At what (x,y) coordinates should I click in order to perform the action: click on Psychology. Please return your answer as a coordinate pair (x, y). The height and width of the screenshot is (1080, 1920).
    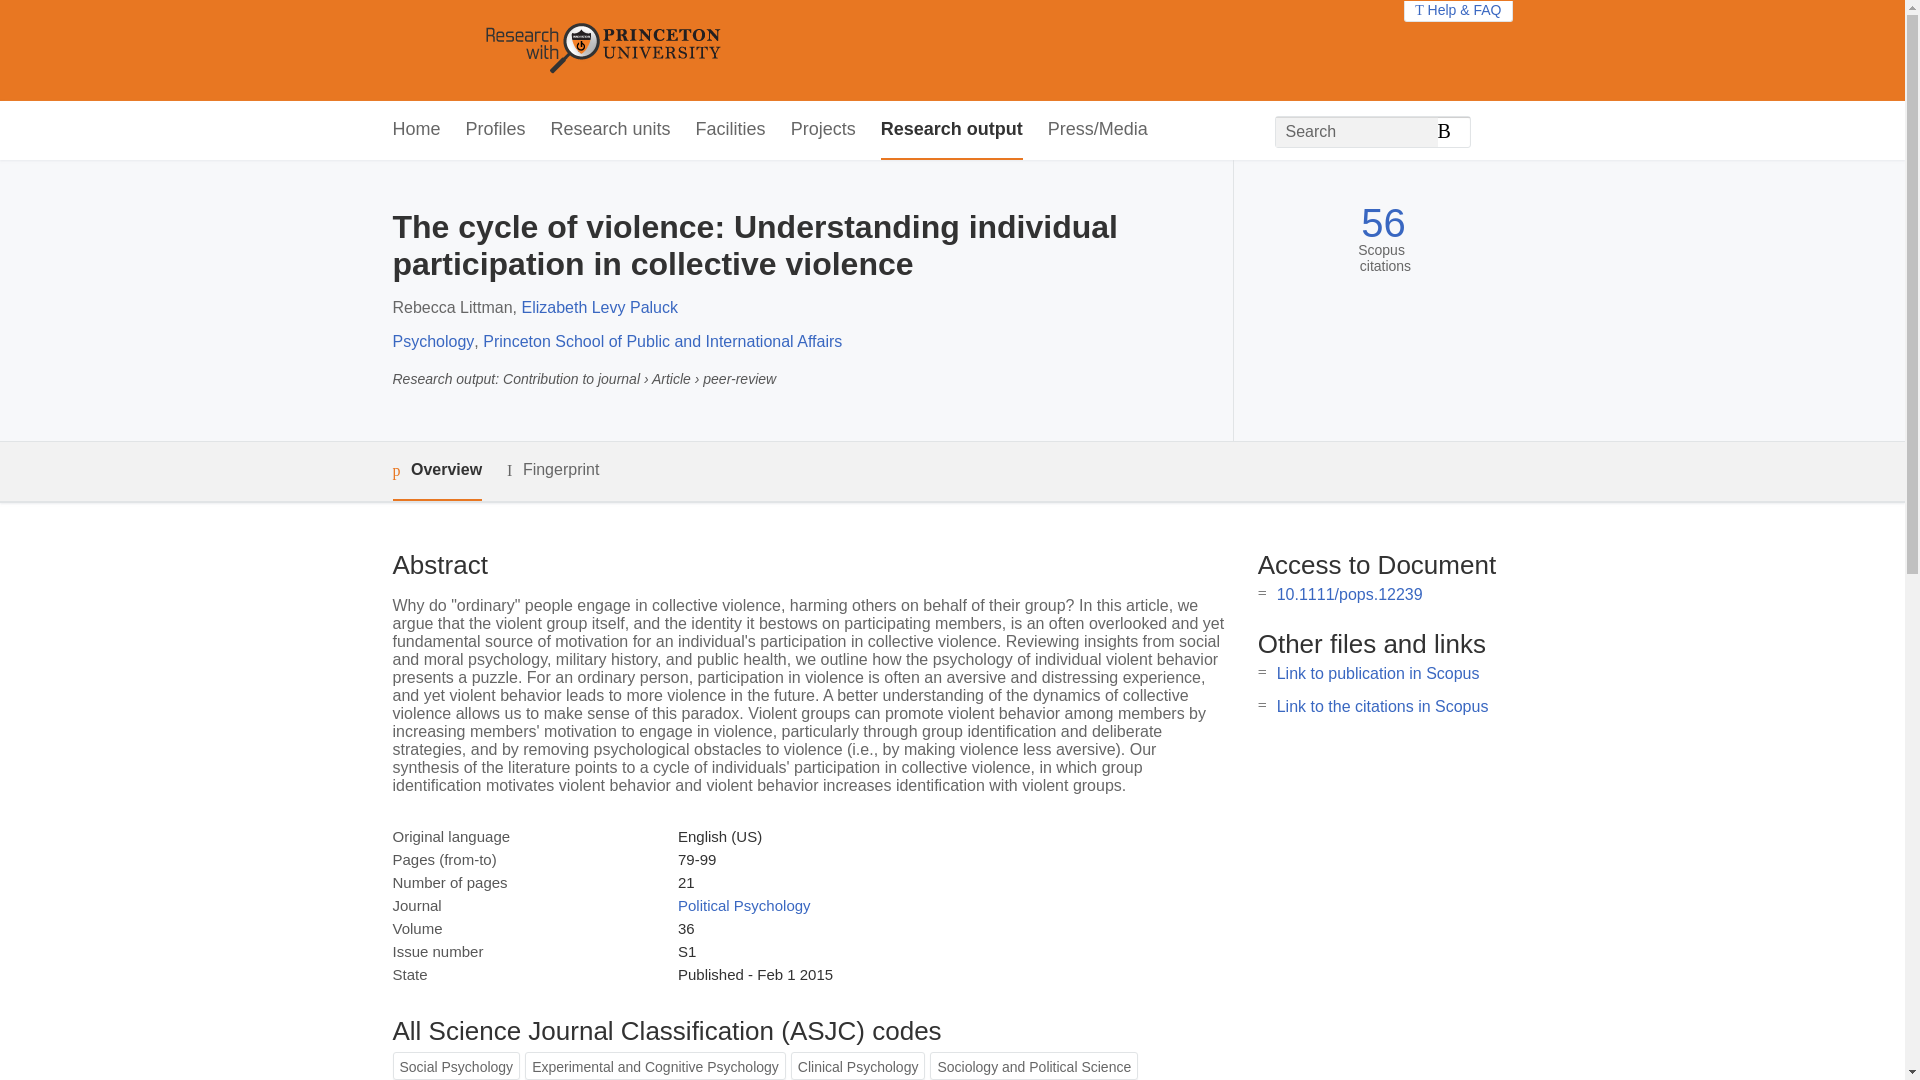
    Looking at the image, I should click on (432, 340).